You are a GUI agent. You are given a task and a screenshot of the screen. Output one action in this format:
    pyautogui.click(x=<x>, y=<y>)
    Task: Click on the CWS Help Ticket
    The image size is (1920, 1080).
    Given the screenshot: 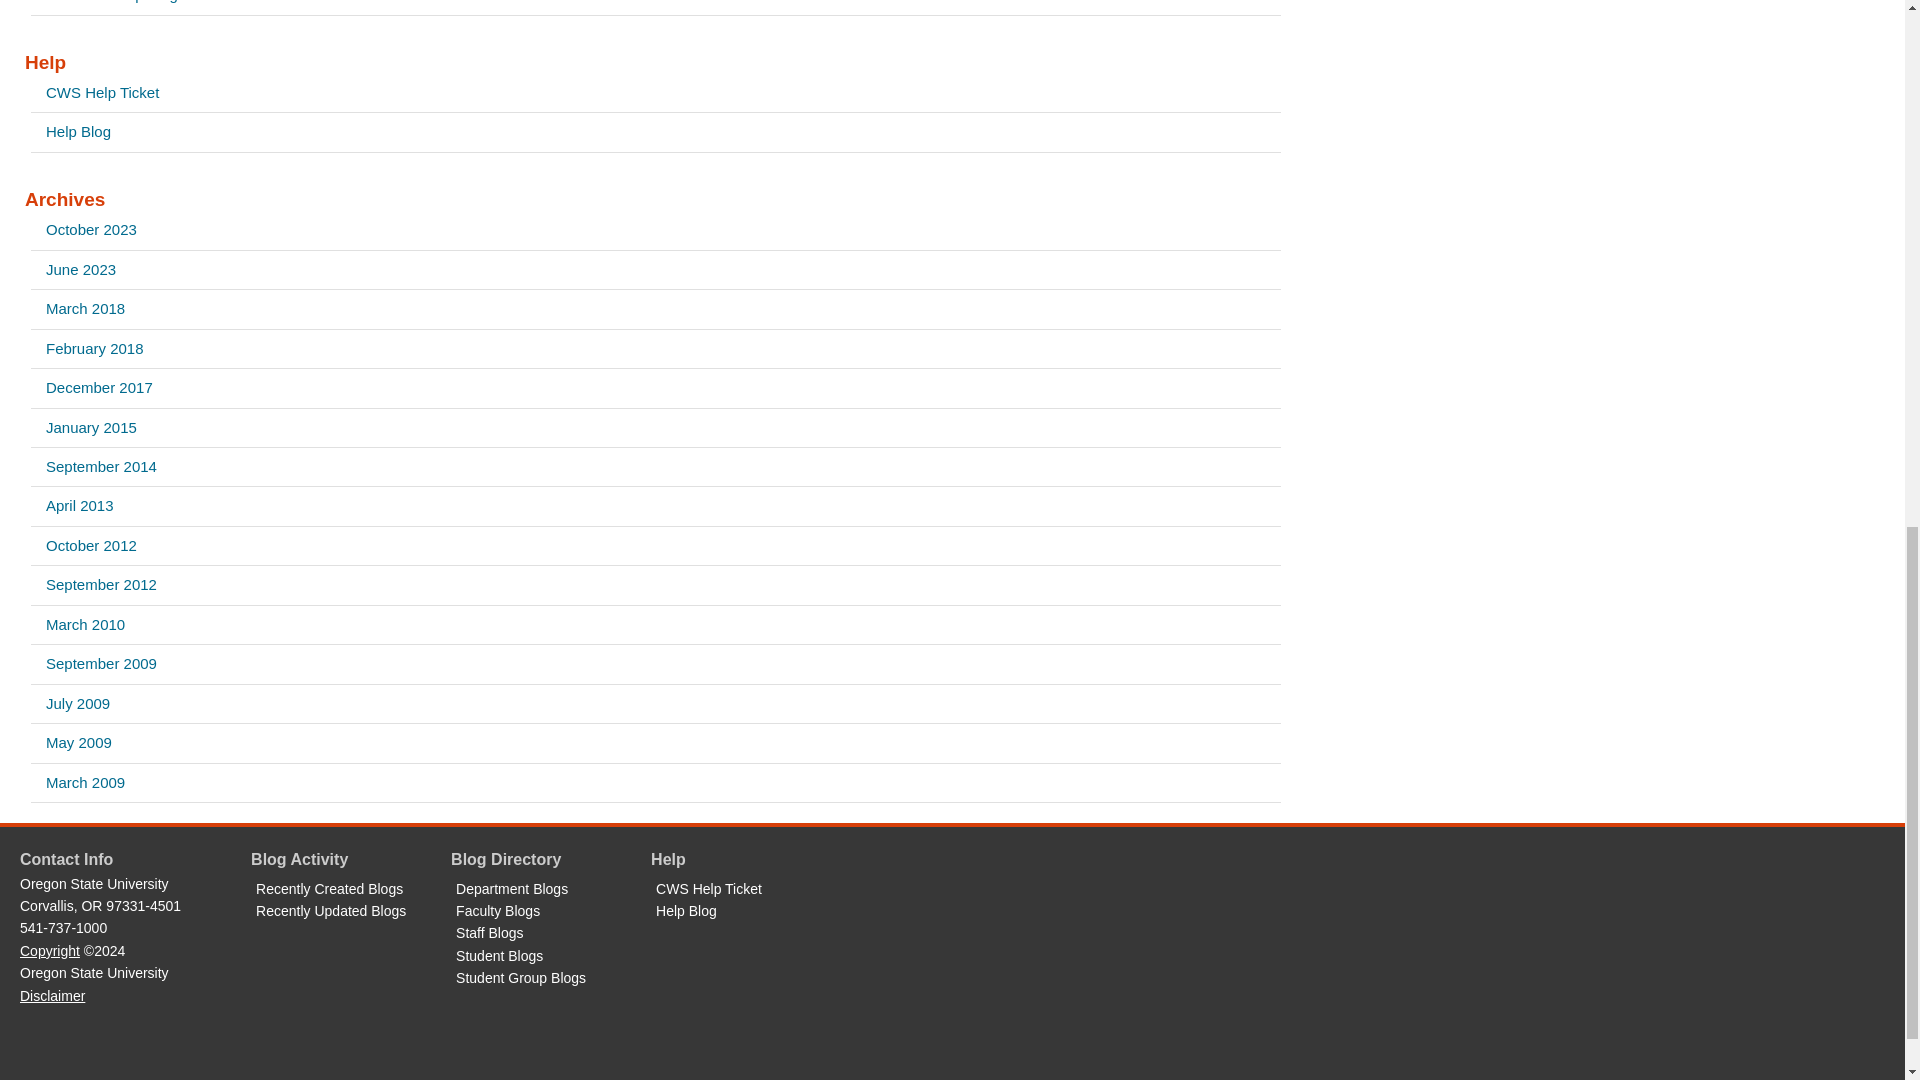 What is the action you would take?
    pyautogui.click(x=655, y=93)
    